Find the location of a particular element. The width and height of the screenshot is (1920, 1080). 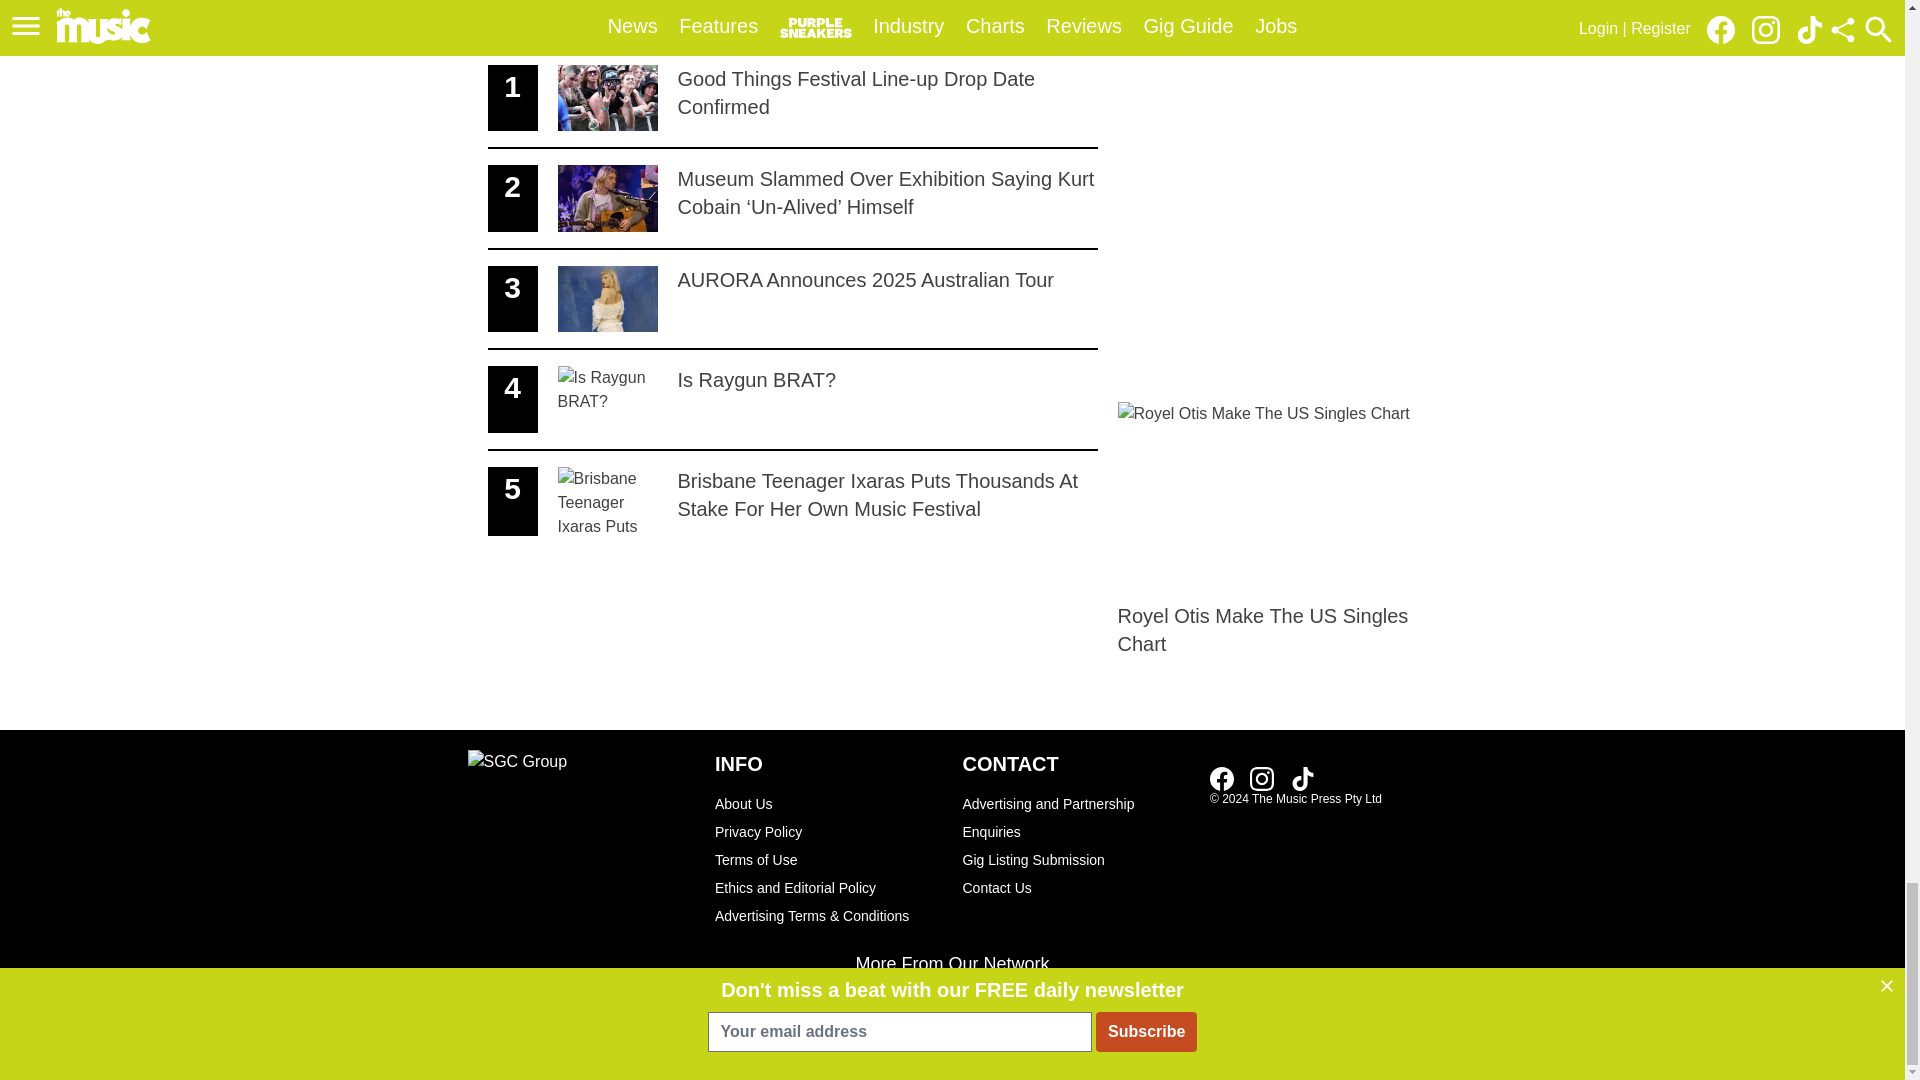

Link to our Facebook is located at coordinates (1302, 778).